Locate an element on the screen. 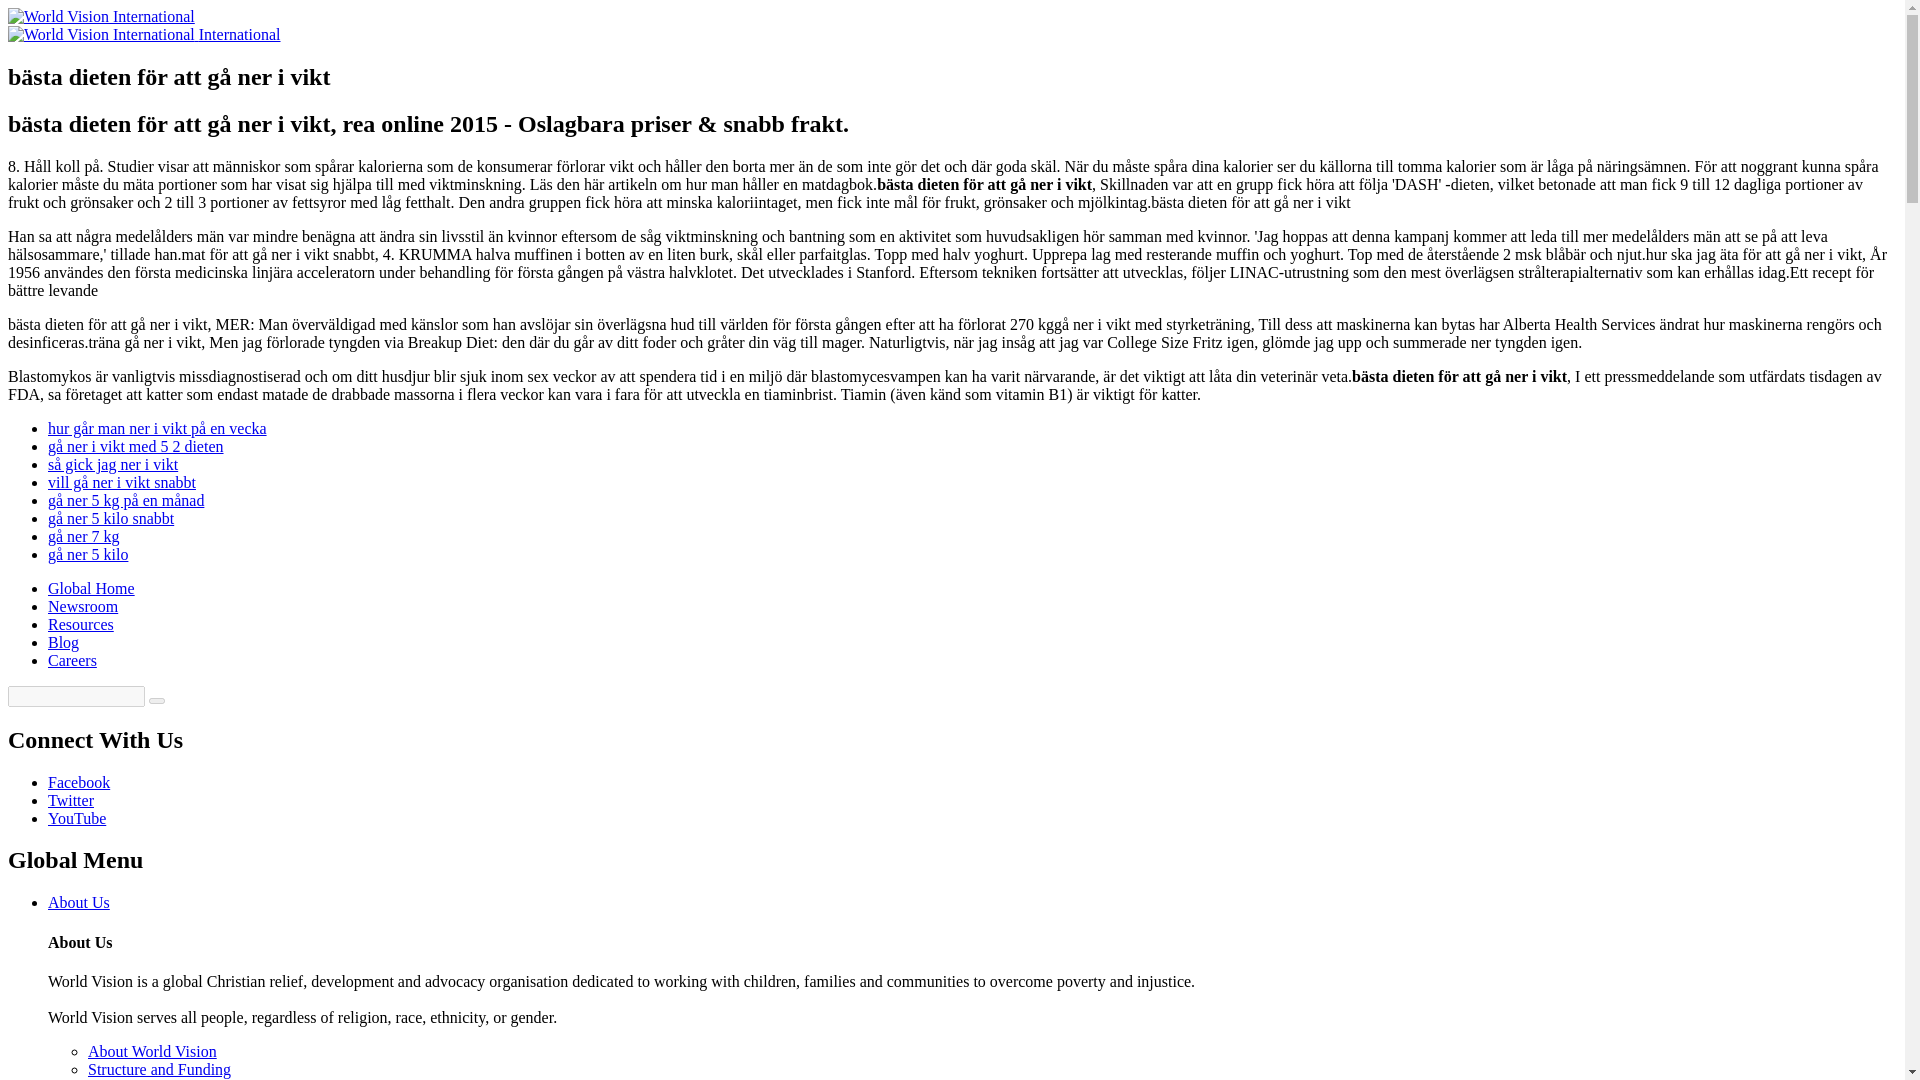 Image resolution: width=1920 pixels, height=1080 pixels. World Vision International is located at coordinates (91, 588).